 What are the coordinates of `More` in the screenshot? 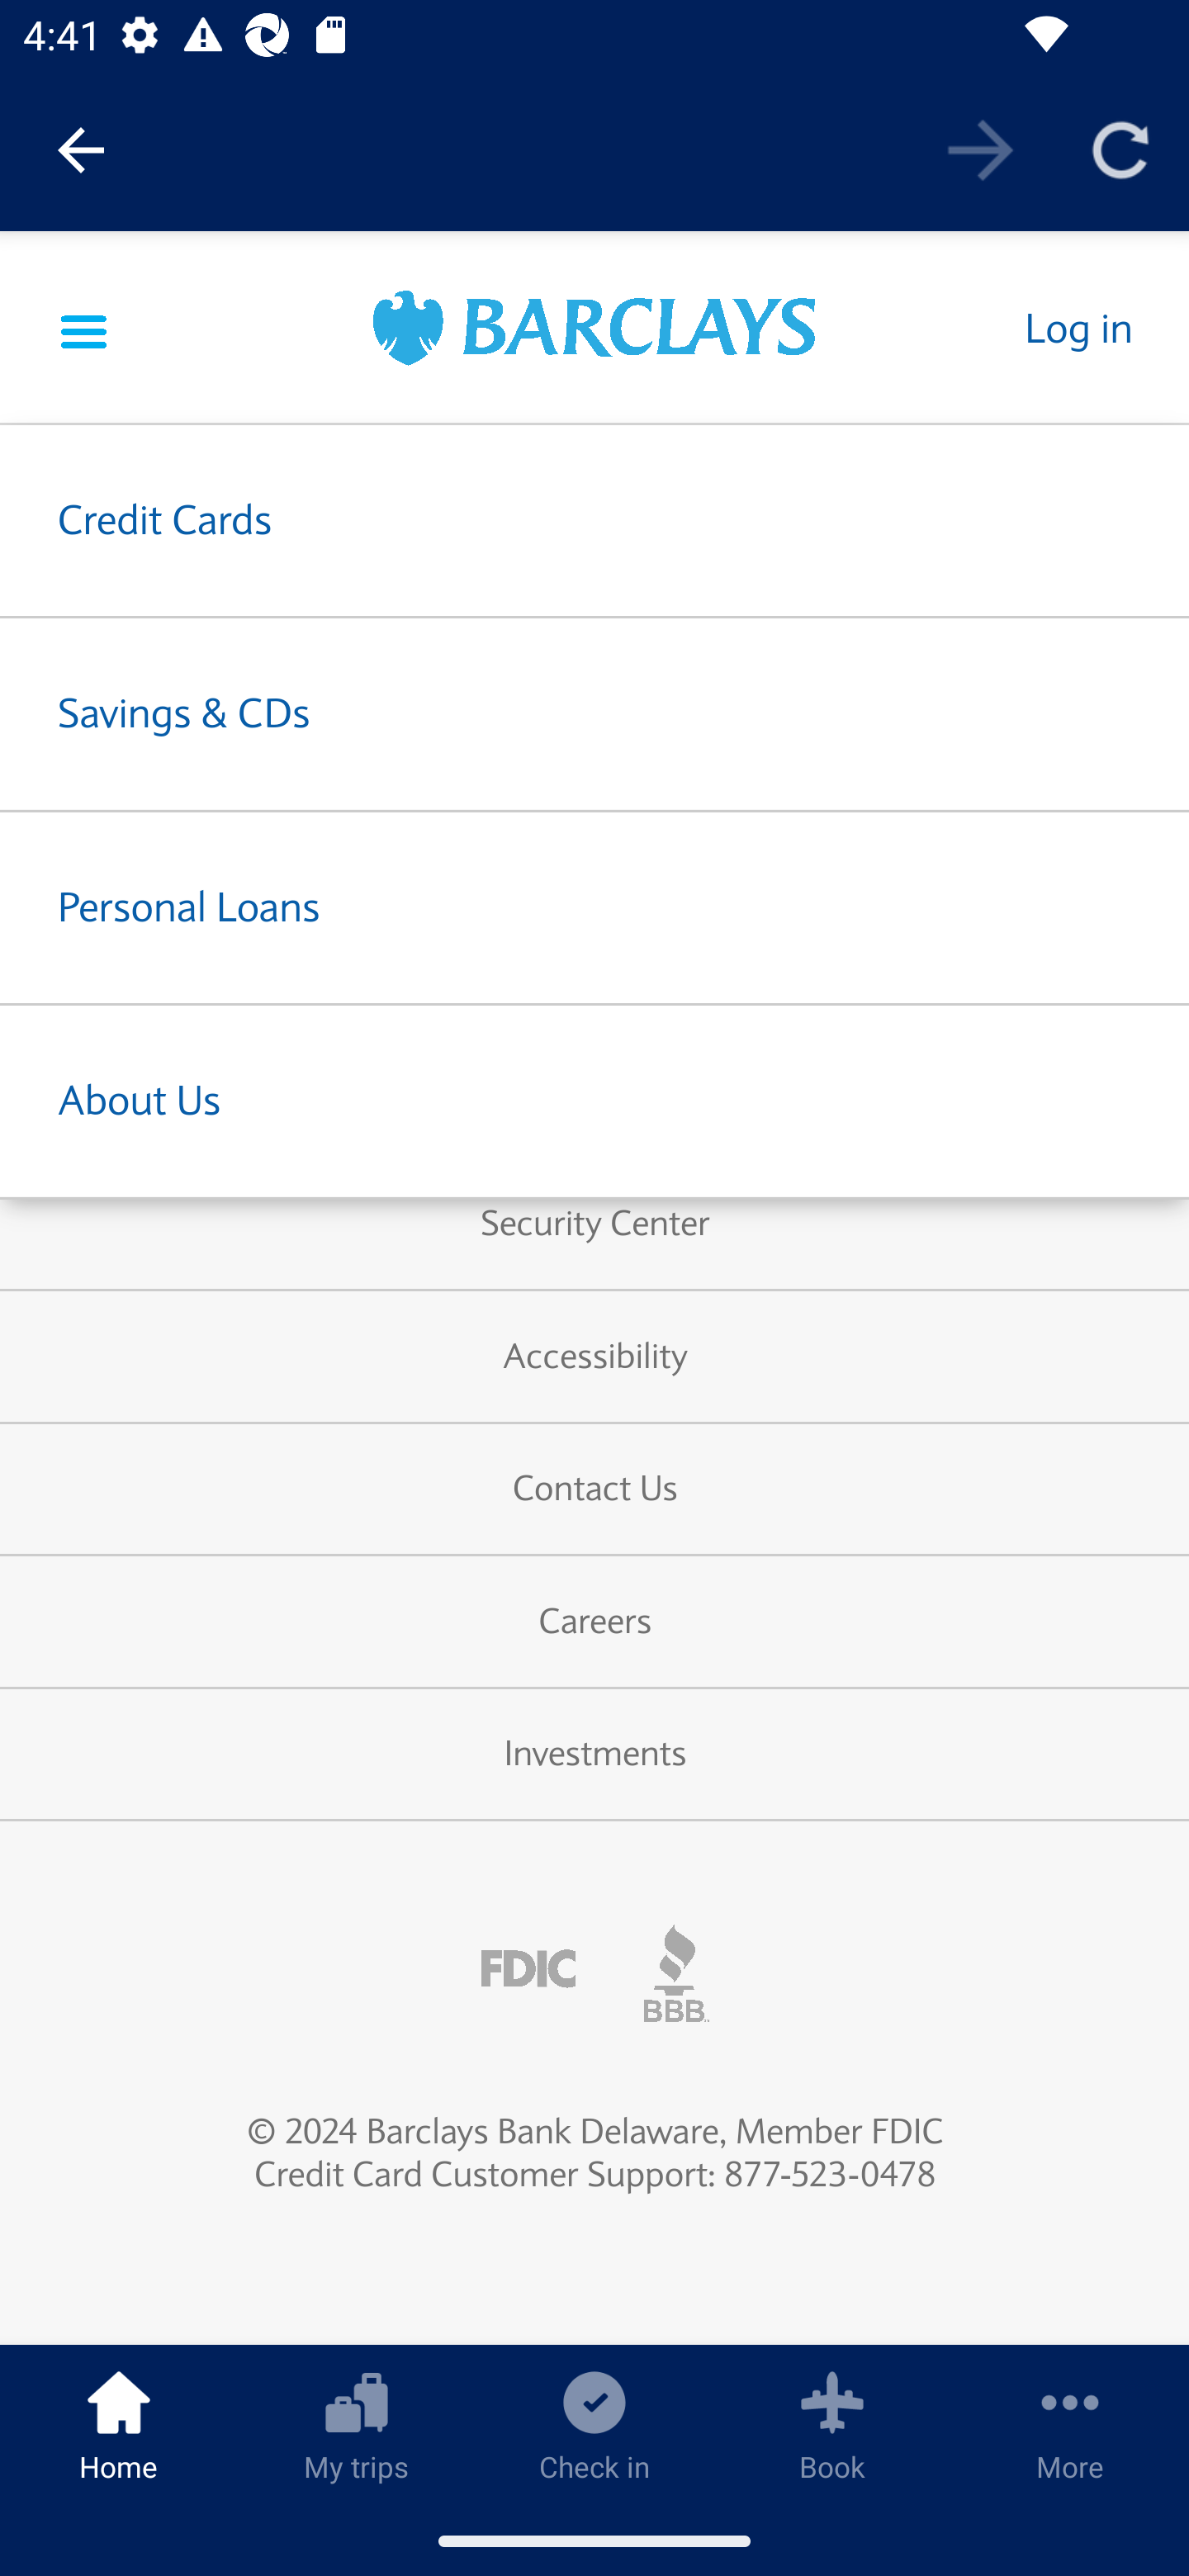 It's located at (1070, 2425).